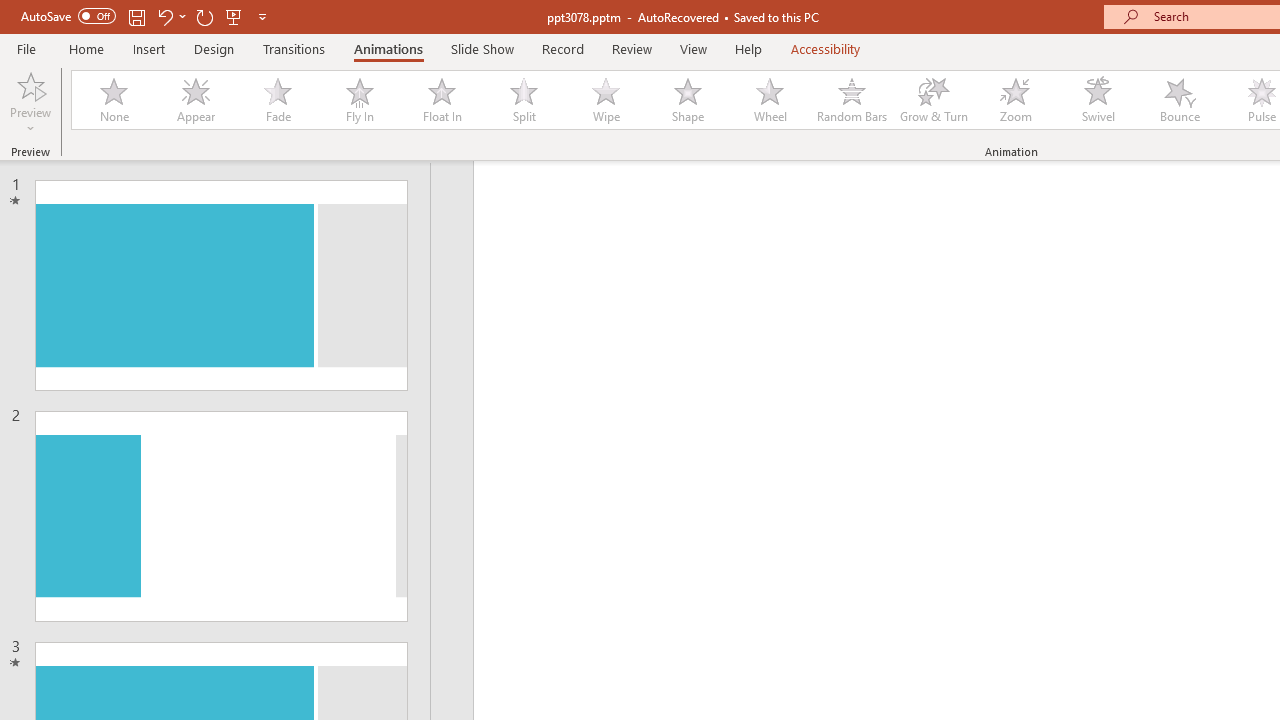 This screenshot has height=720, width=1280. I want to click on Wipe, so click(605, 100).